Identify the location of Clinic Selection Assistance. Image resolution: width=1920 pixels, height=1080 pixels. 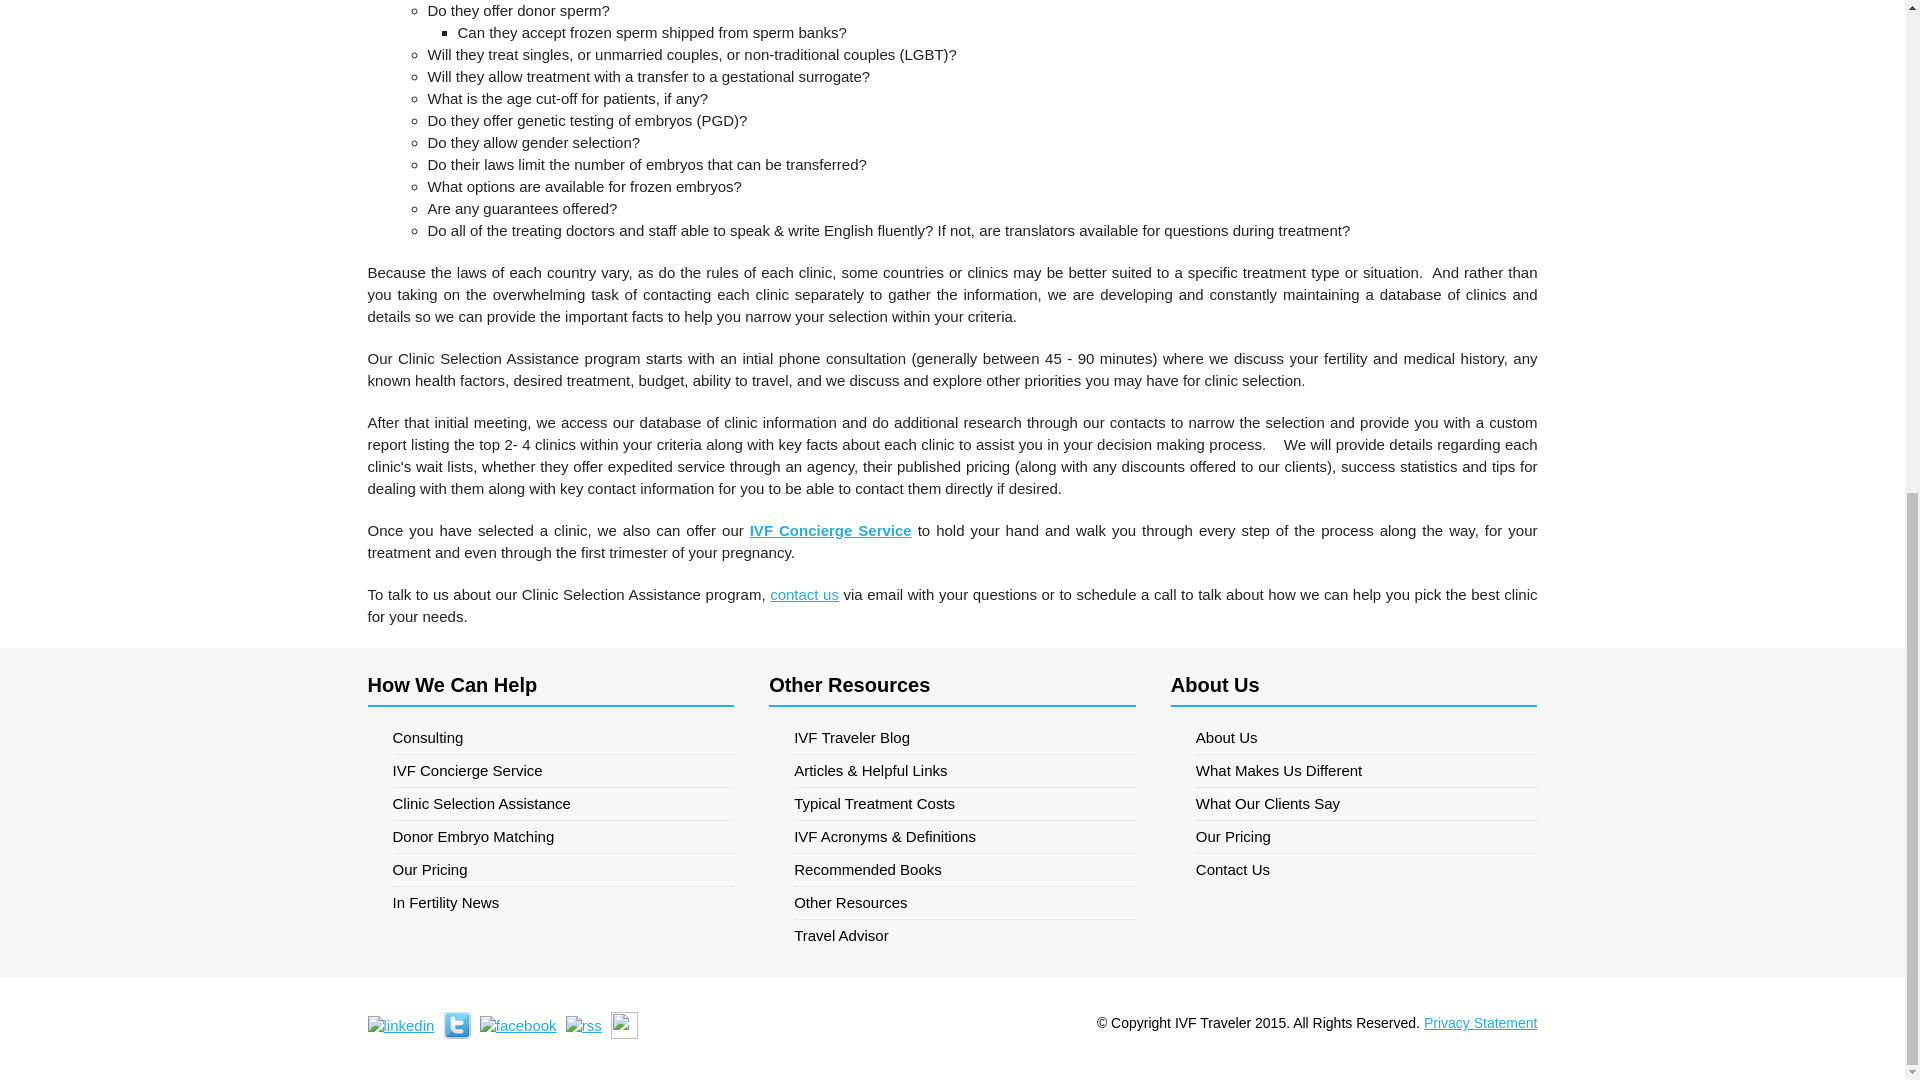
(562, 804).